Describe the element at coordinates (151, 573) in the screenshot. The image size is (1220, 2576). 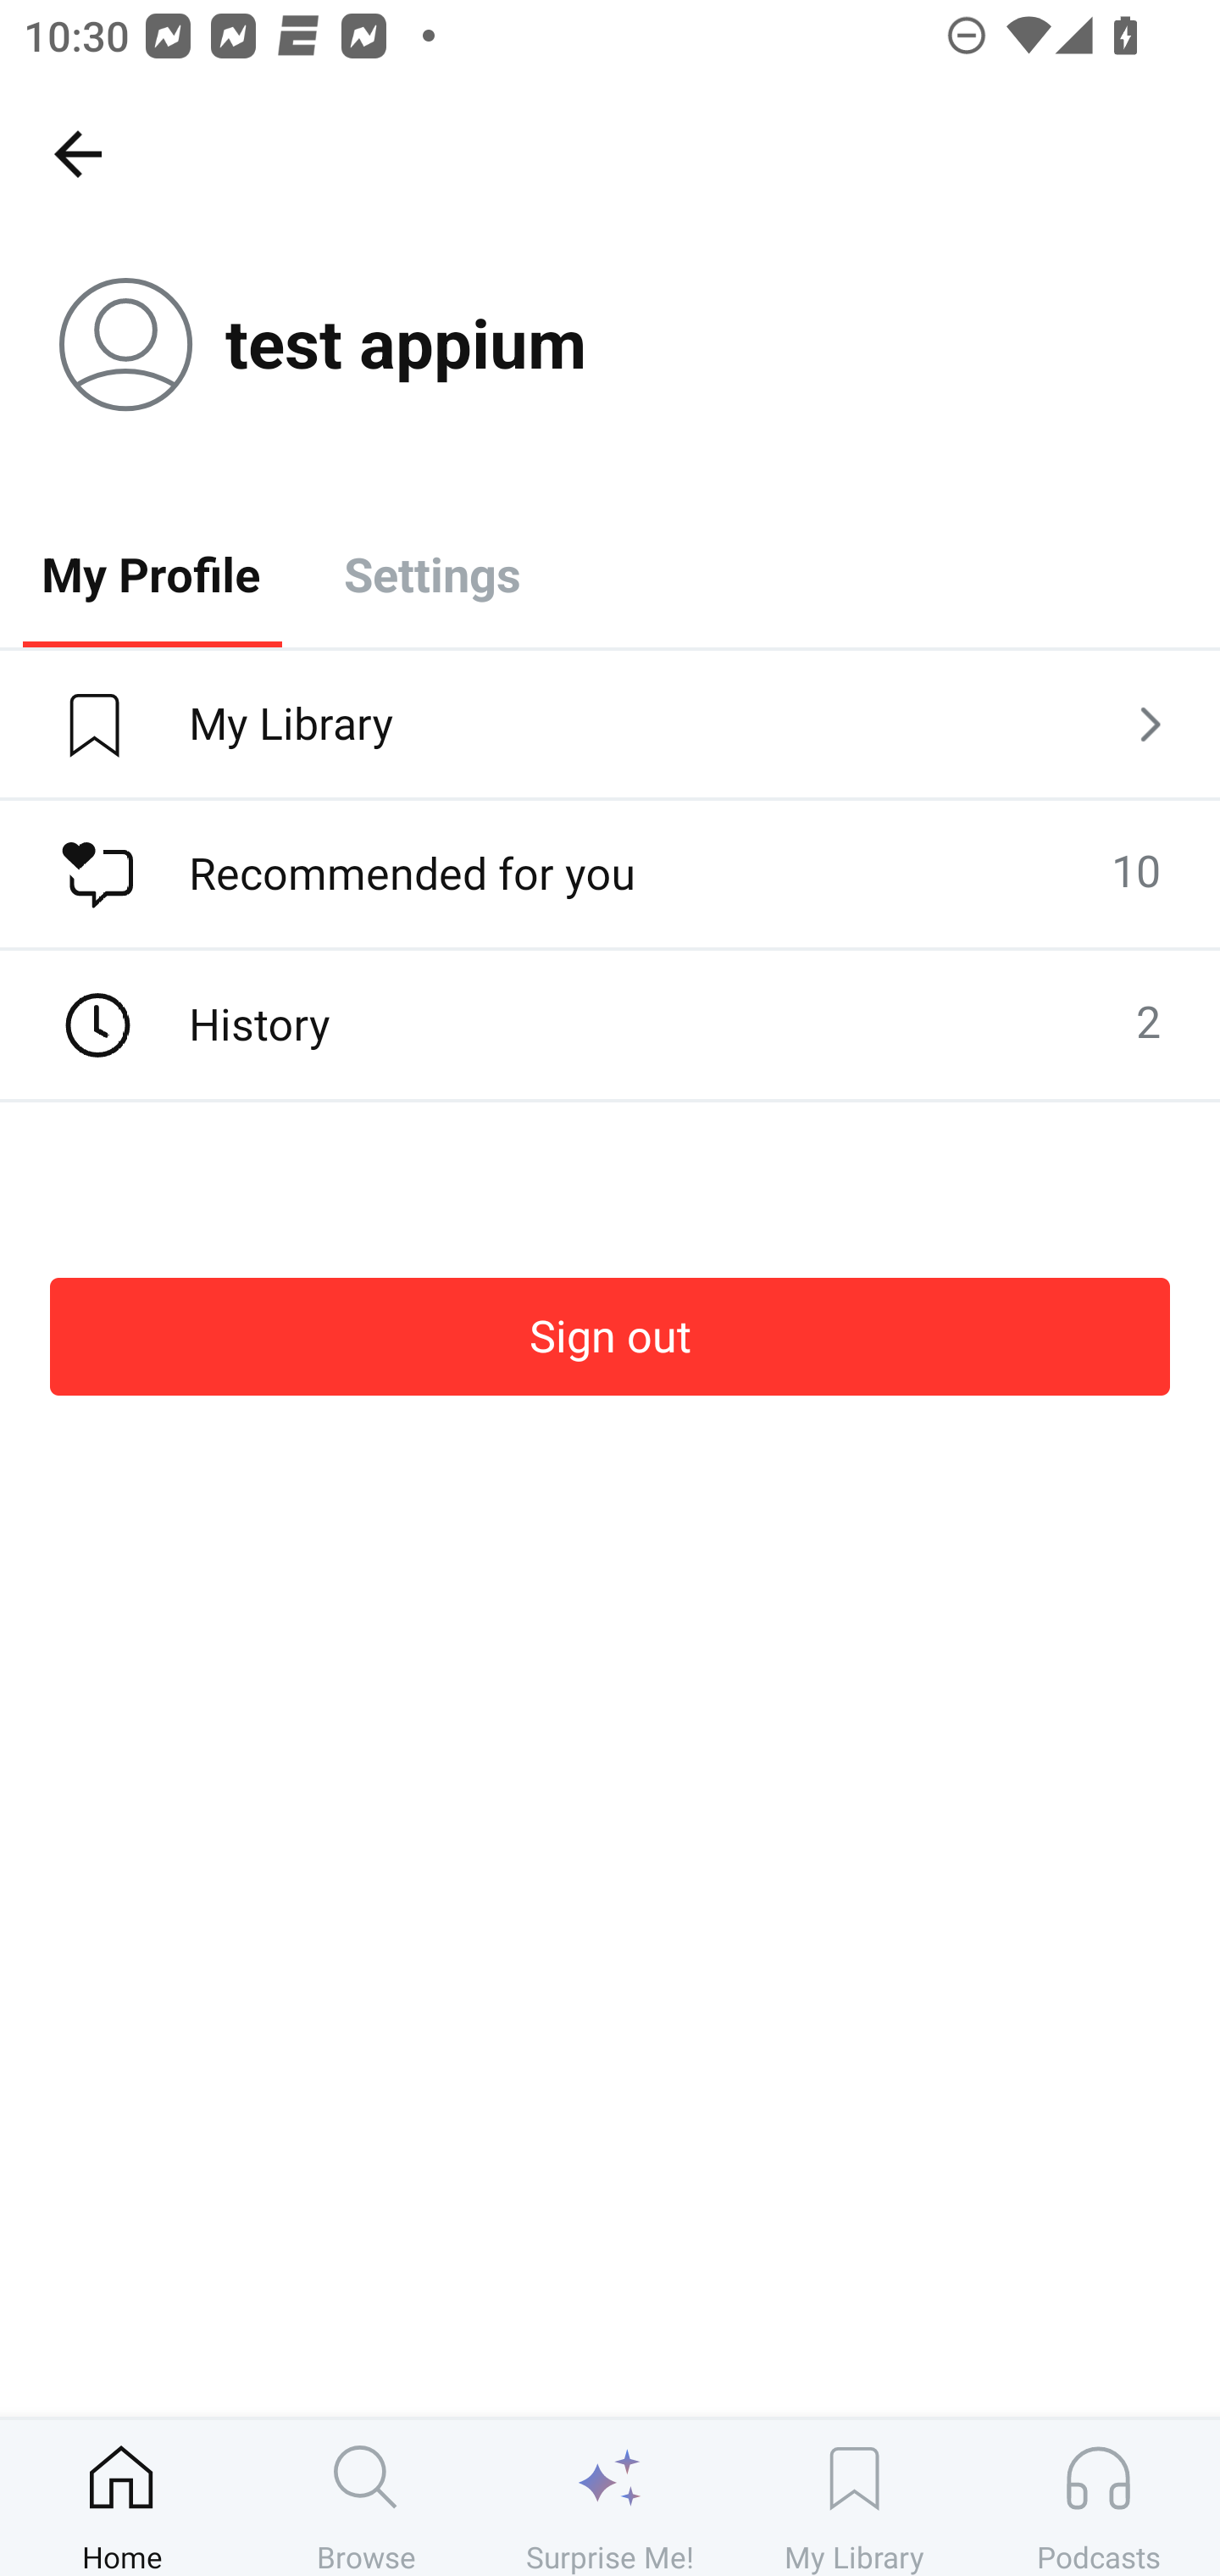
I see `My Profile` at that location.